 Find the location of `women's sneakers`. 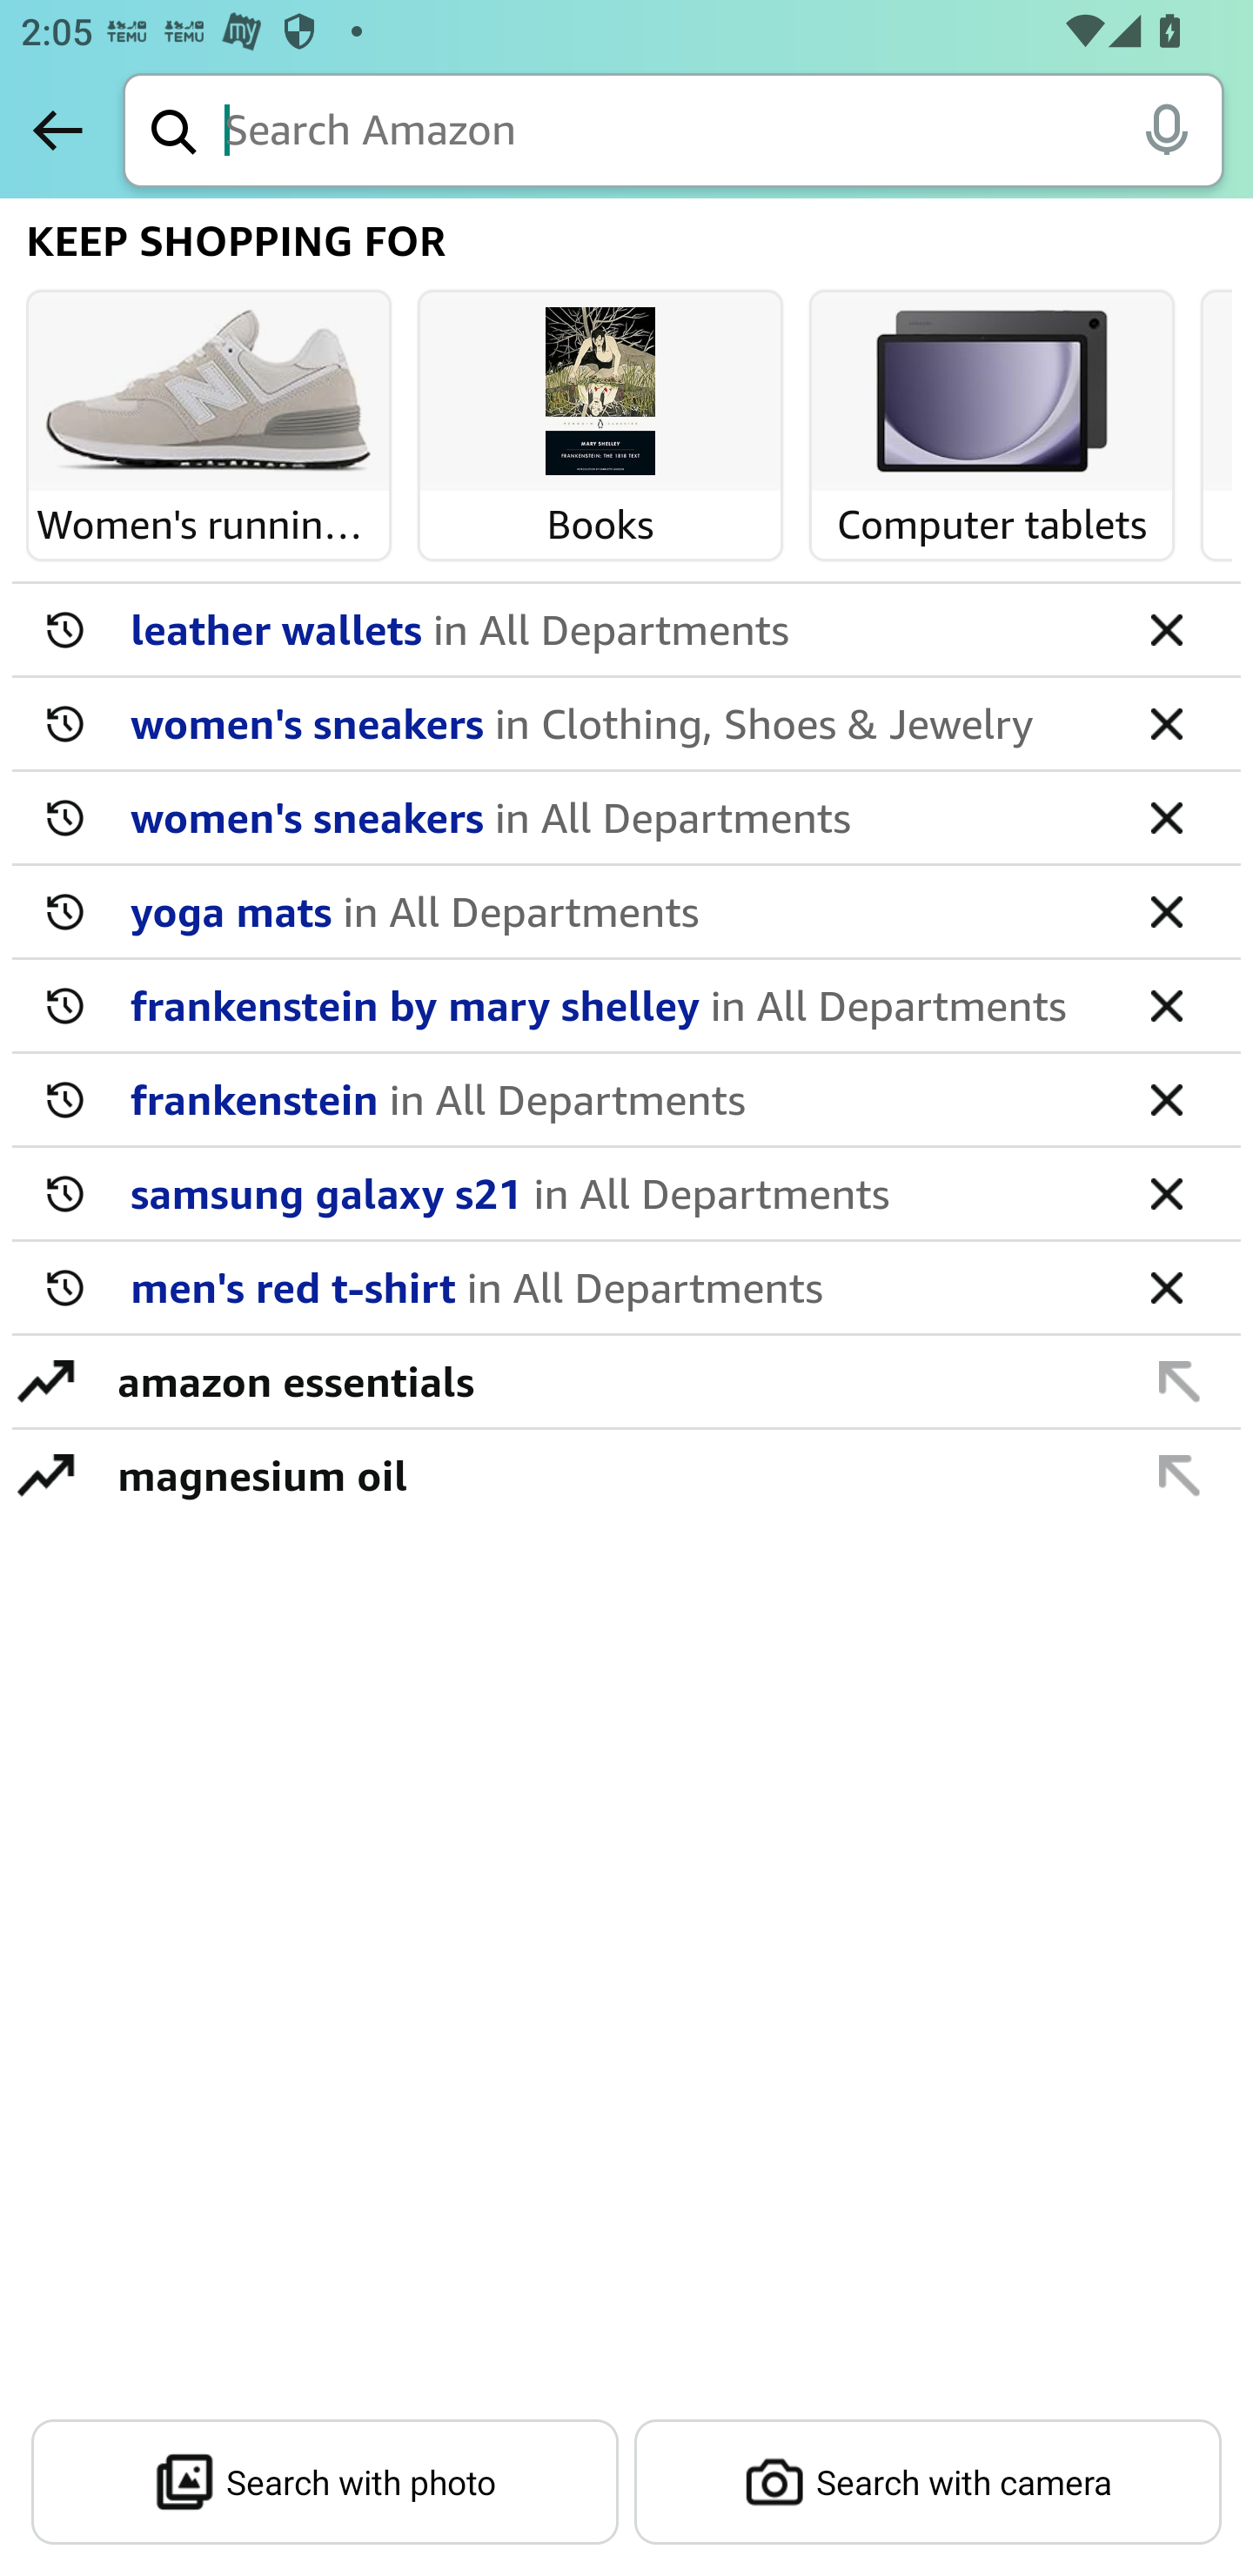

women's sneakers is located at coordinates (615, 816).